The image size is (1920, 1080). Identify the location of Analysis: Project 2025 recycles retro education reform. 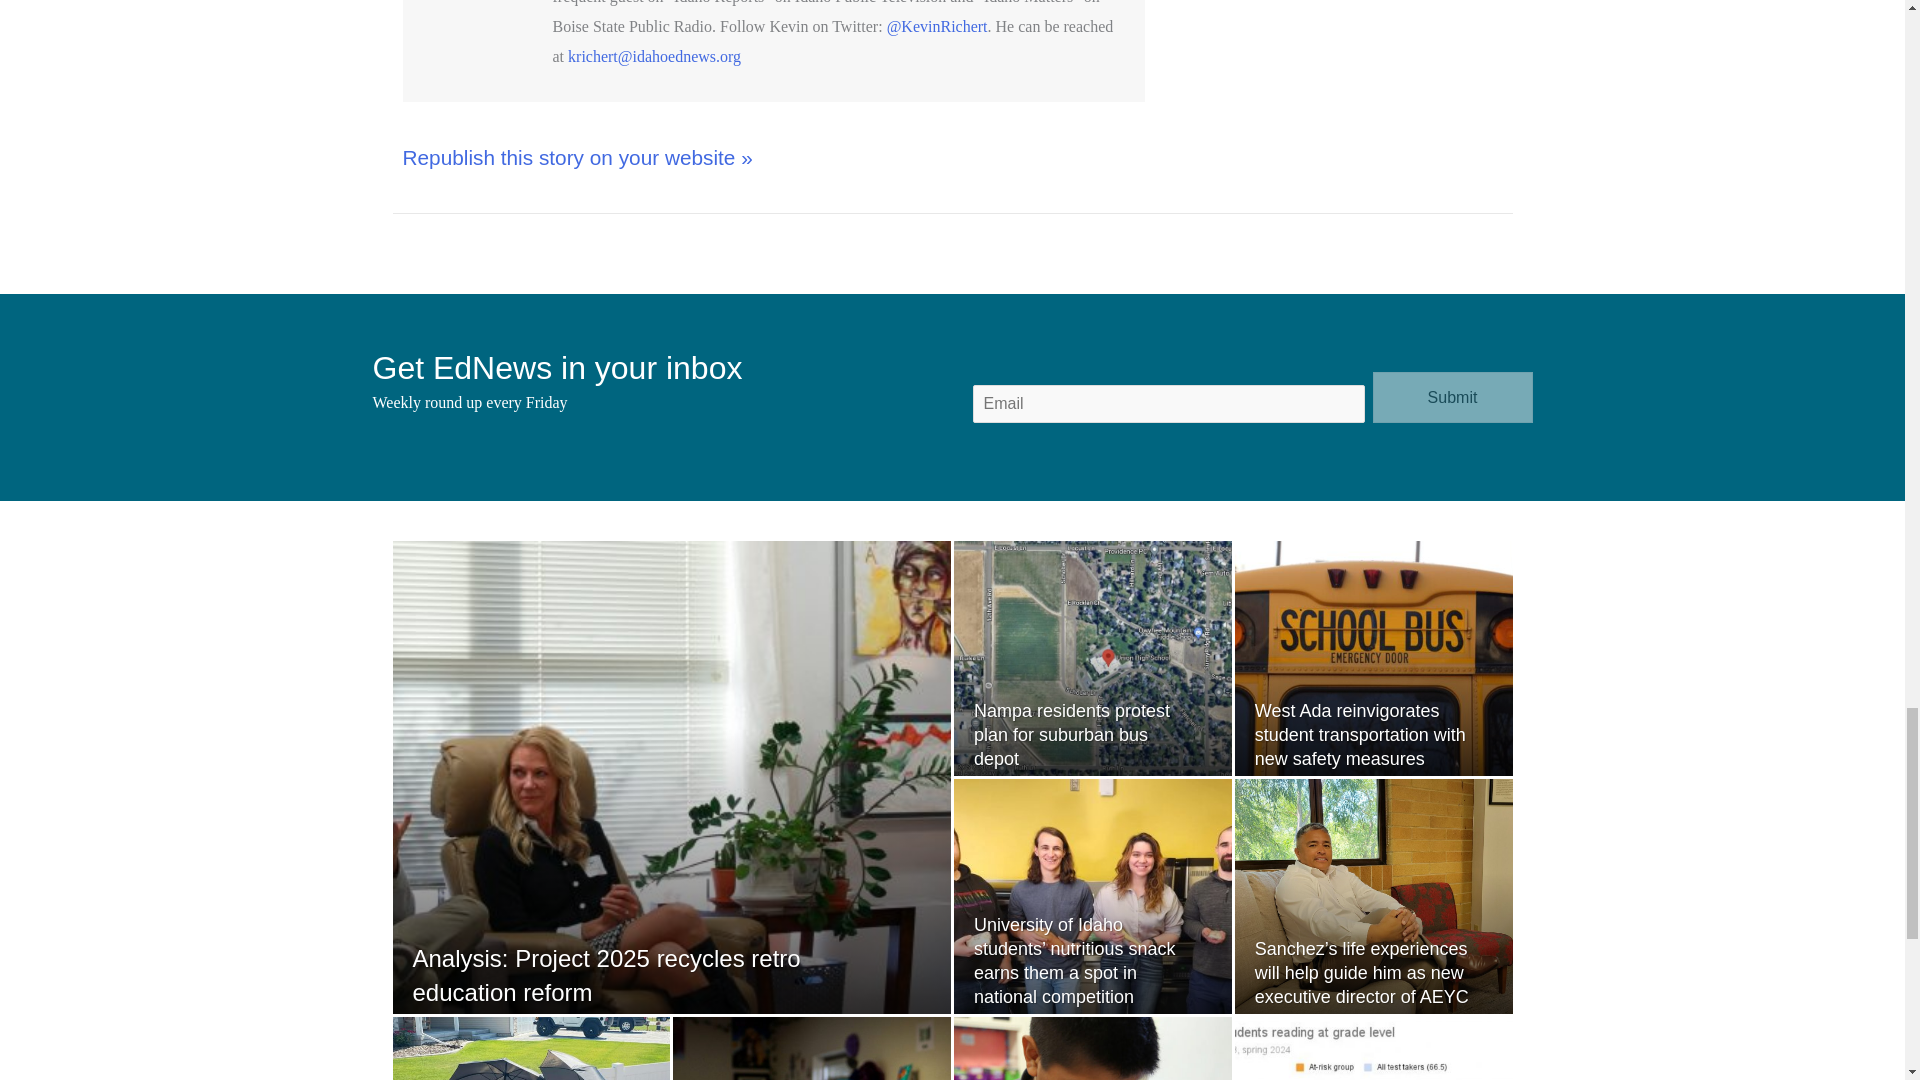
(606, 975).